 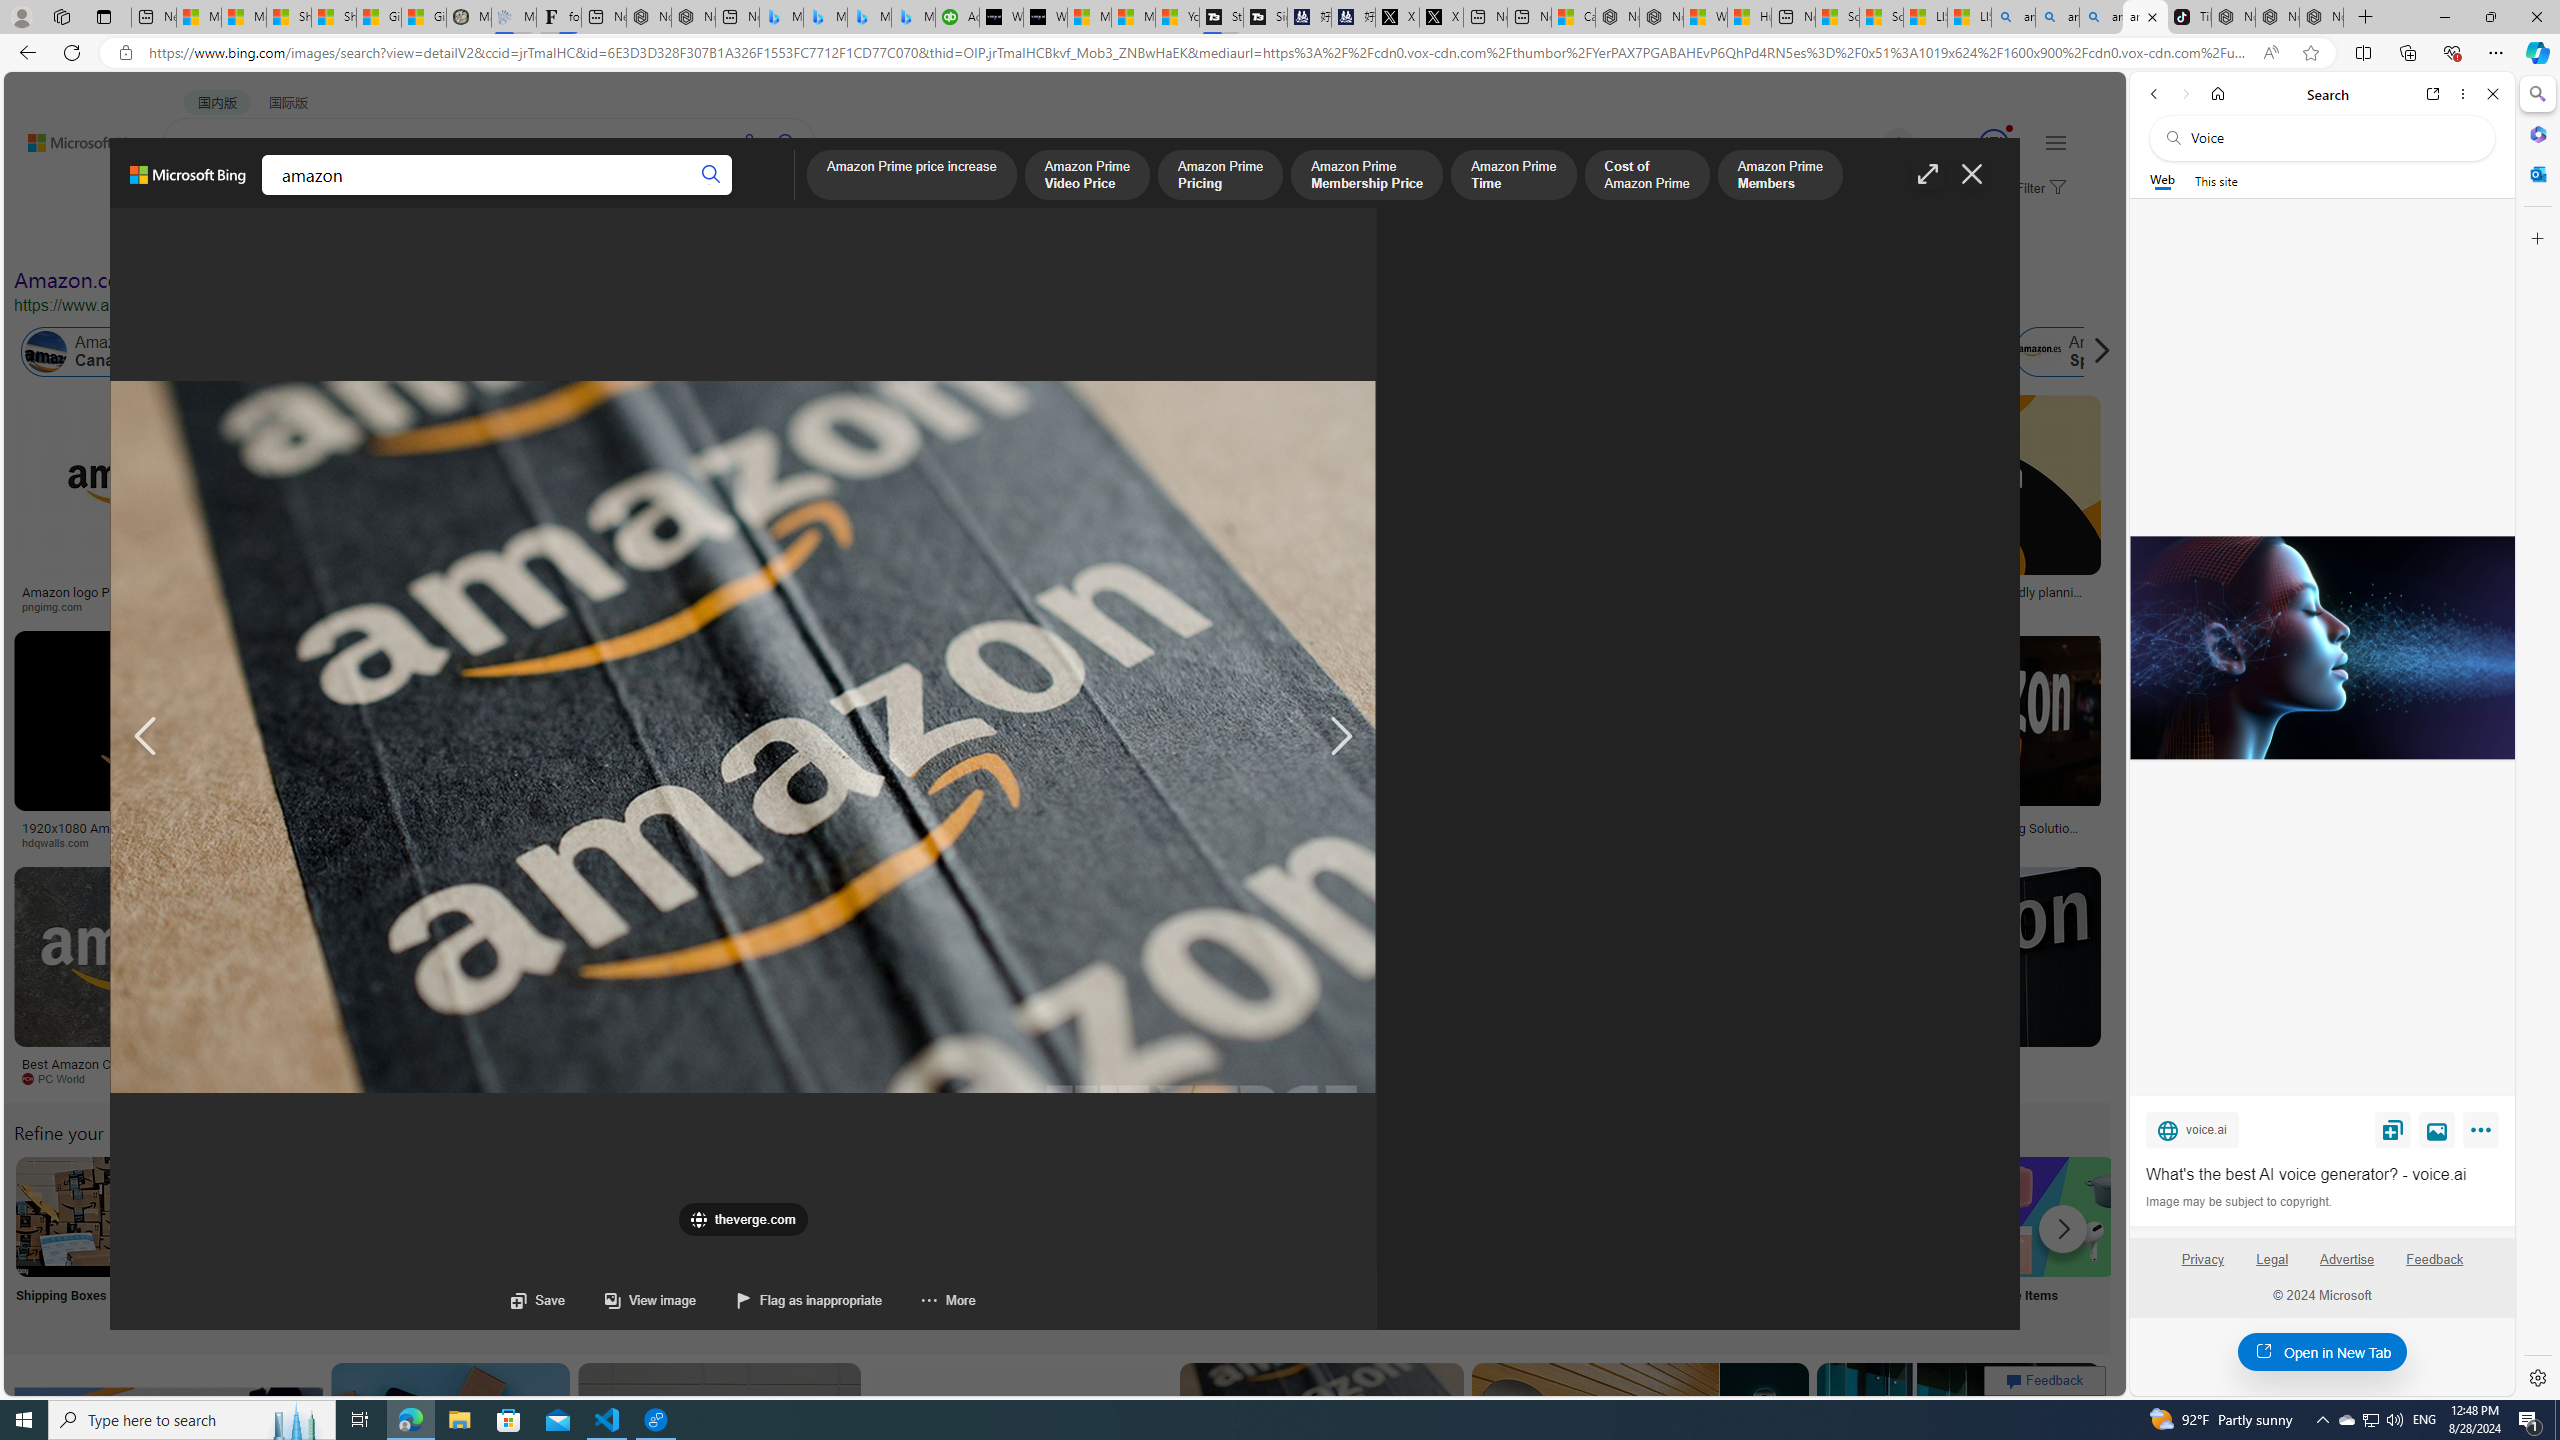 What do you see at coordinates (1816, 1064) in the screenshot?
I see `Amazon` at bounding box center [1816, 1064].